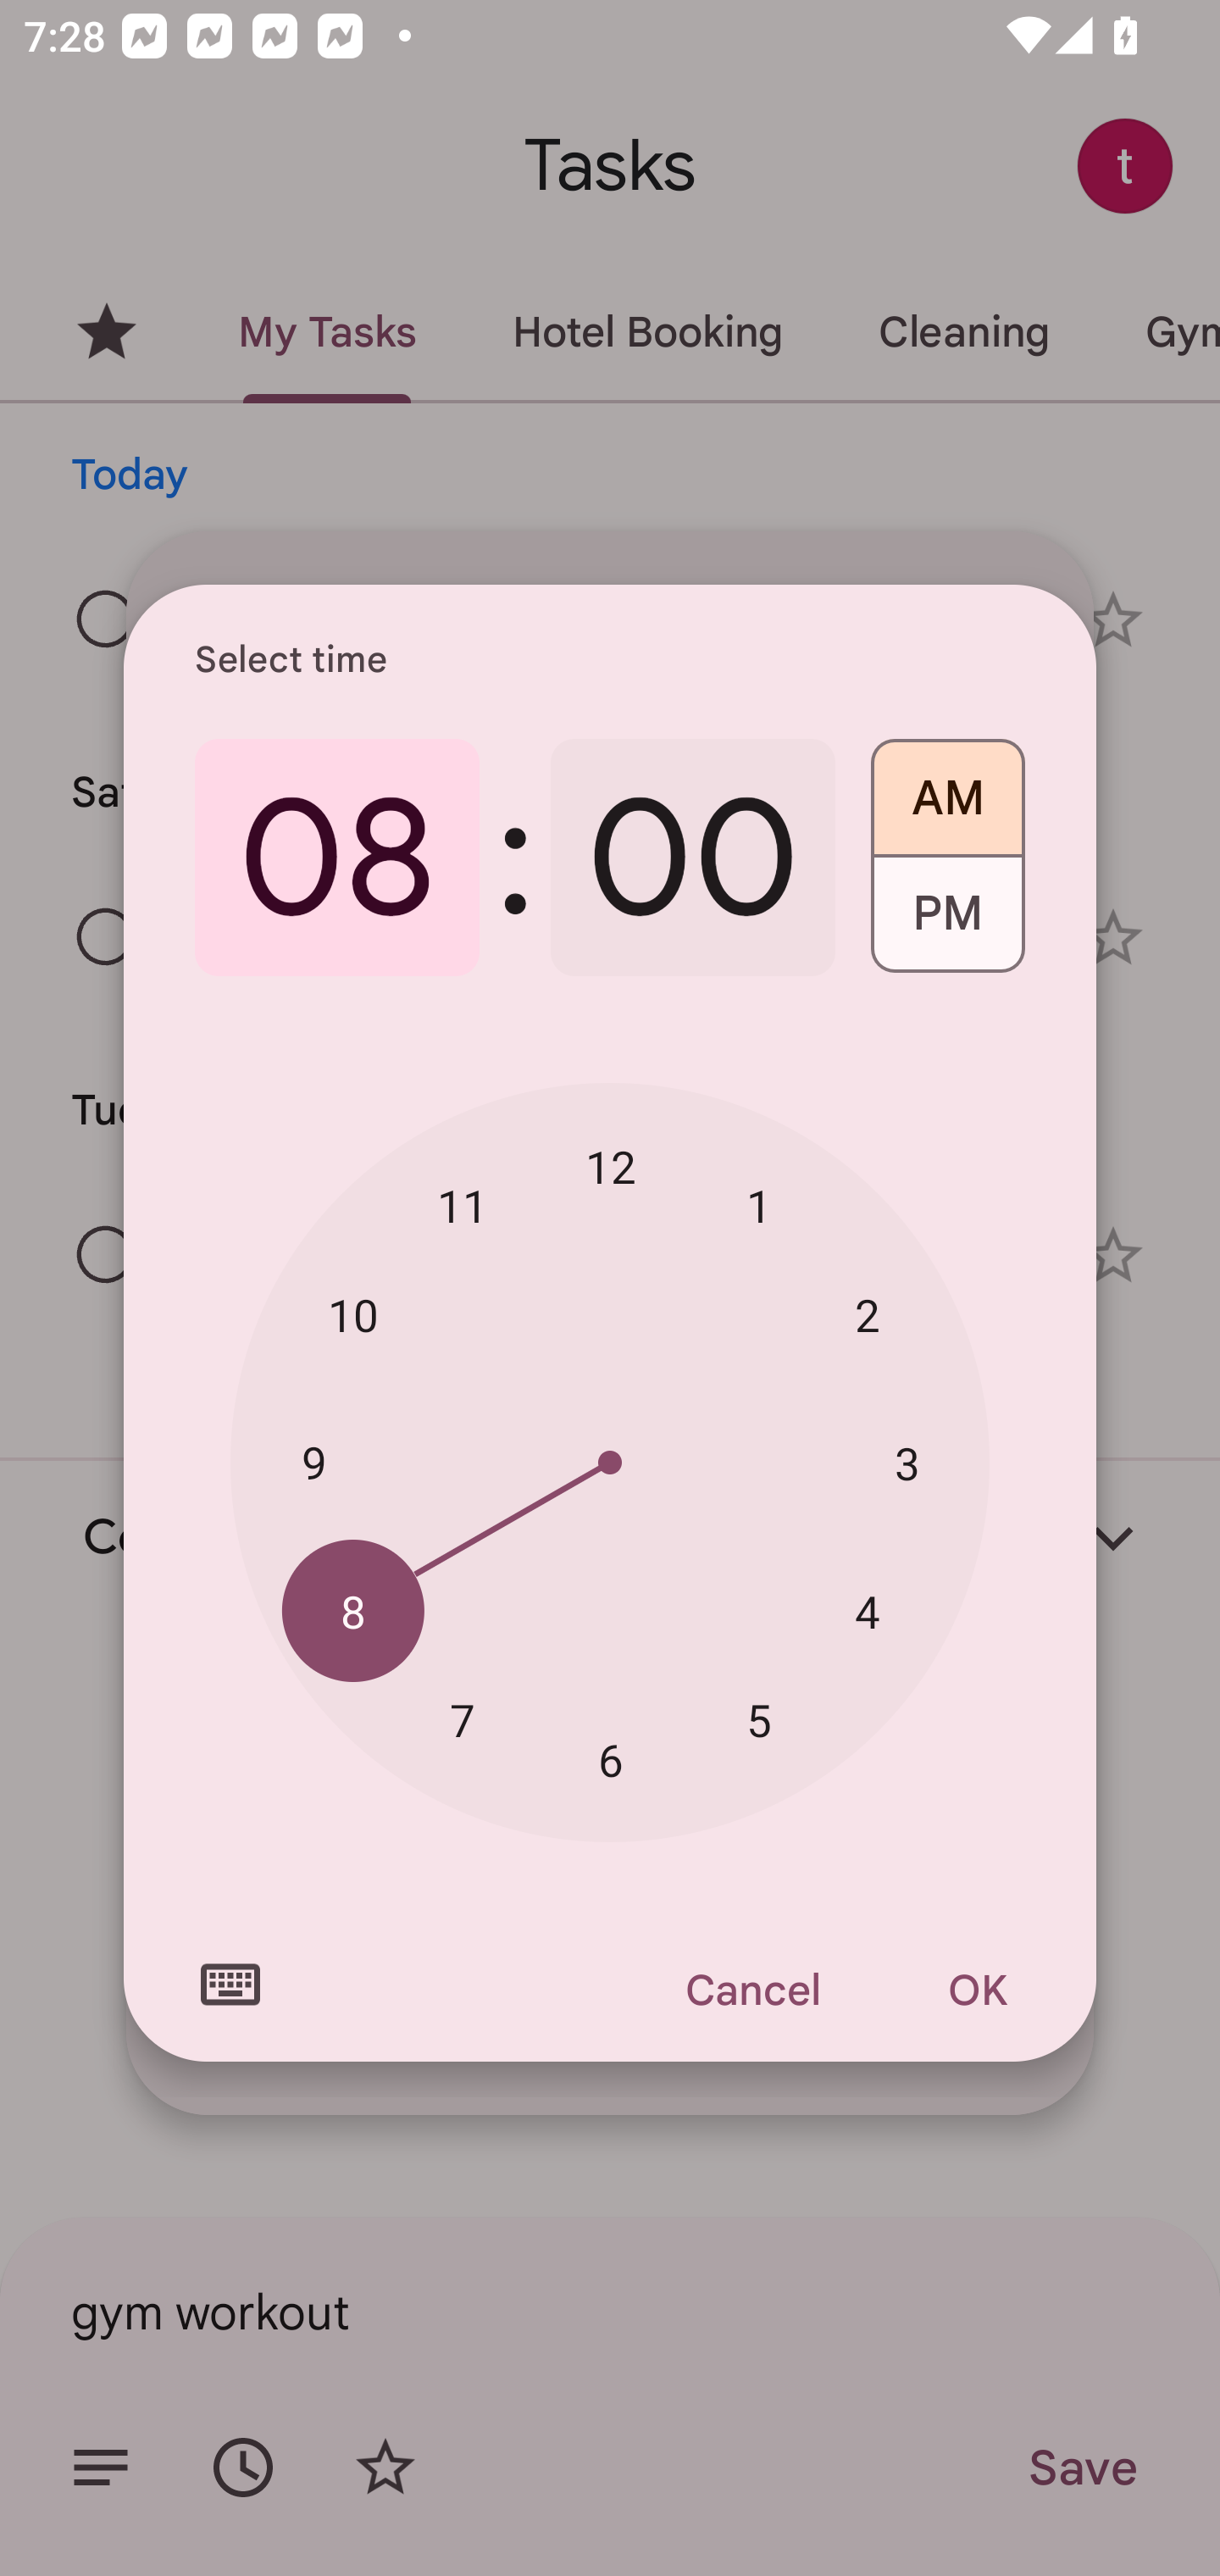 This screenshot has height=2576, width=1220. What do you see at coordinates (337, 858) in the screenshot?
I see `08 8 o'clock` at bounding box center [337, 858].